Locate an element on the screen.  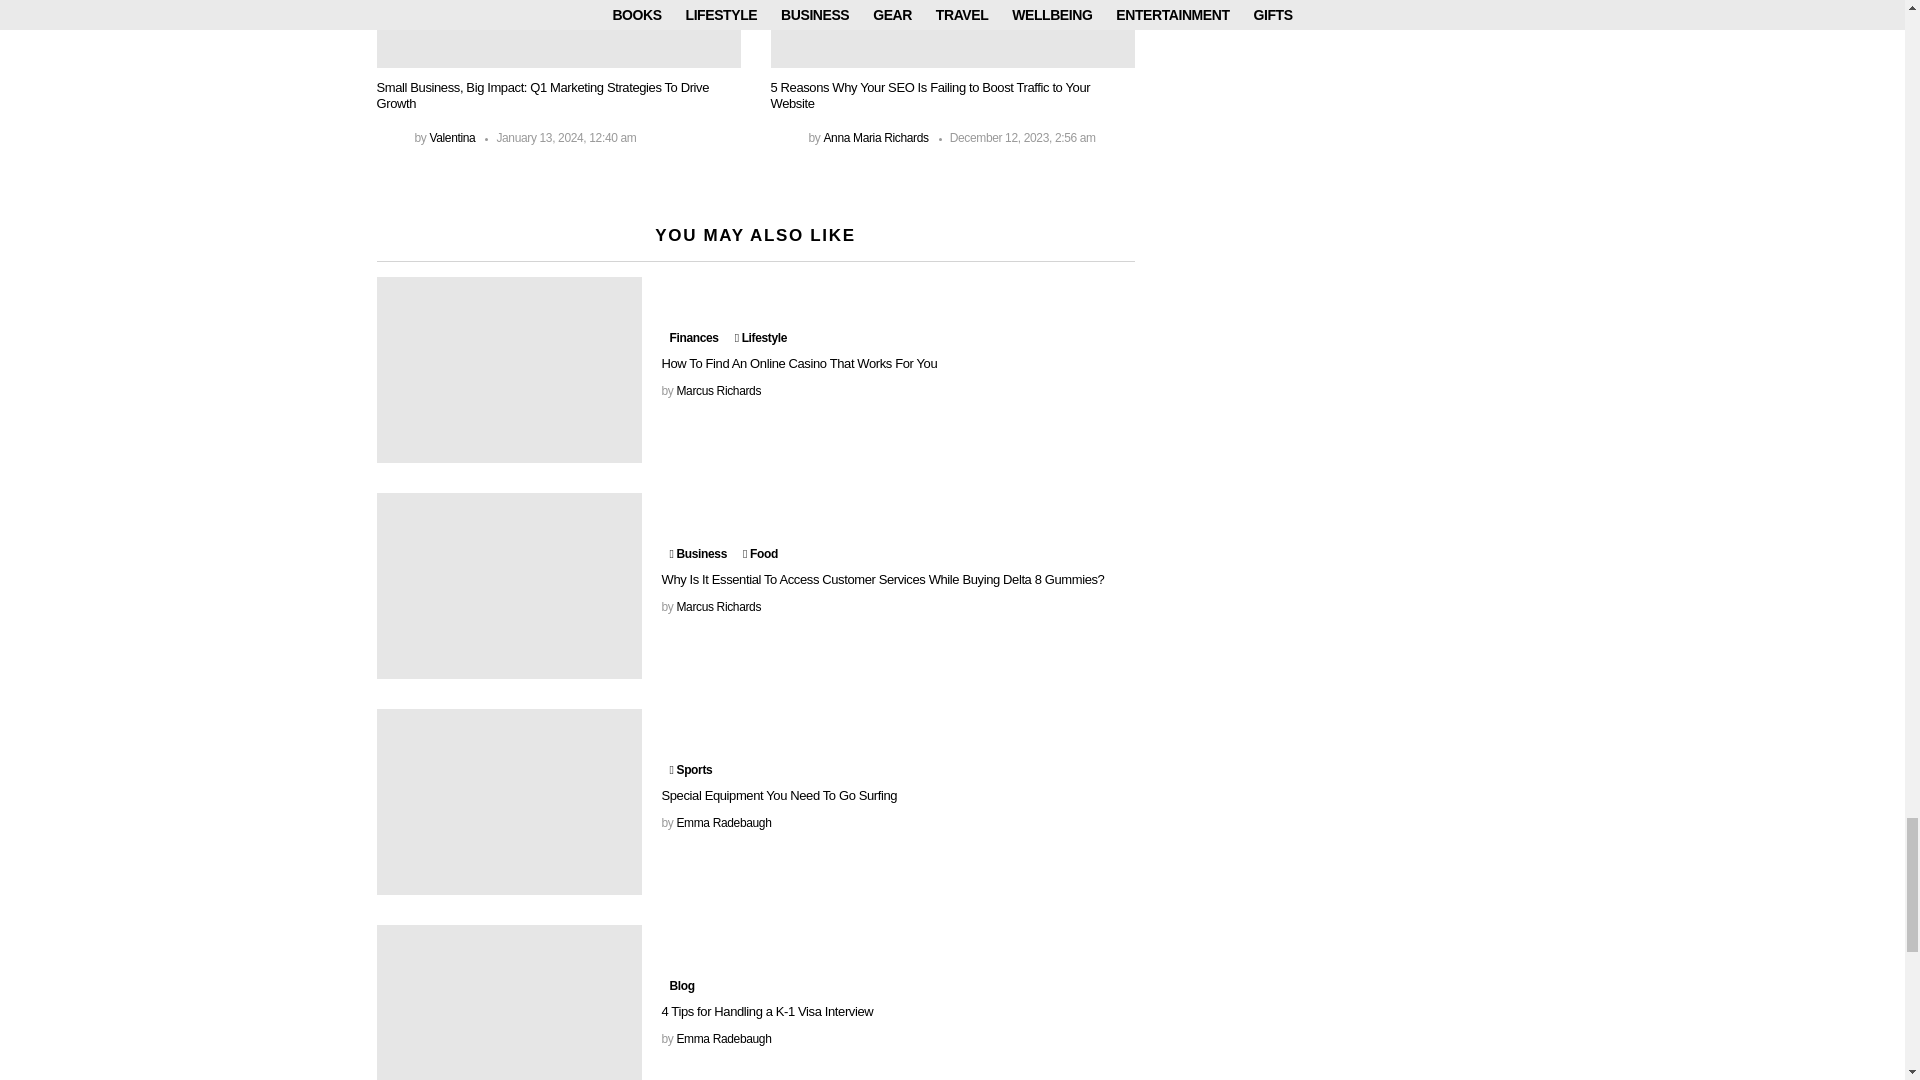
Posts by Valentina is located at coordinates (451, 137).